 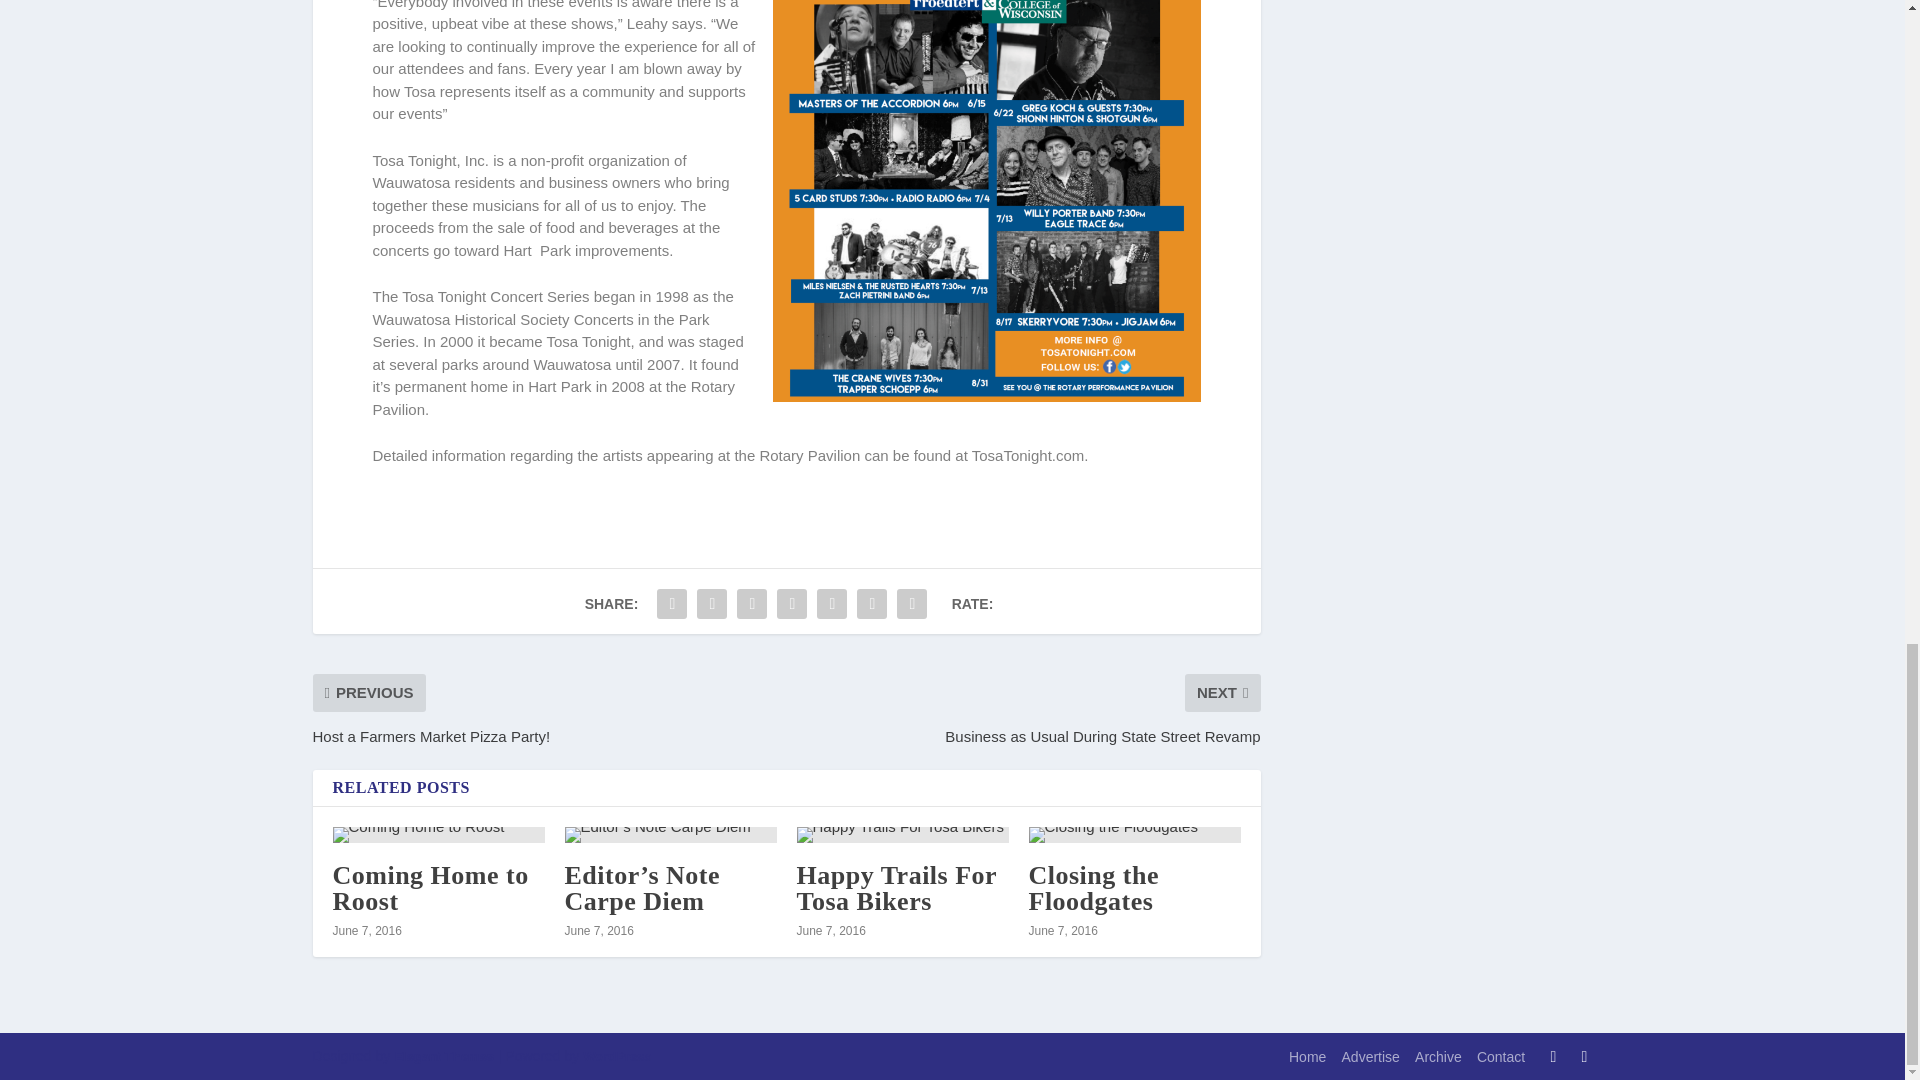 I want to click on Advertise, so click(x=1370, y=1056).